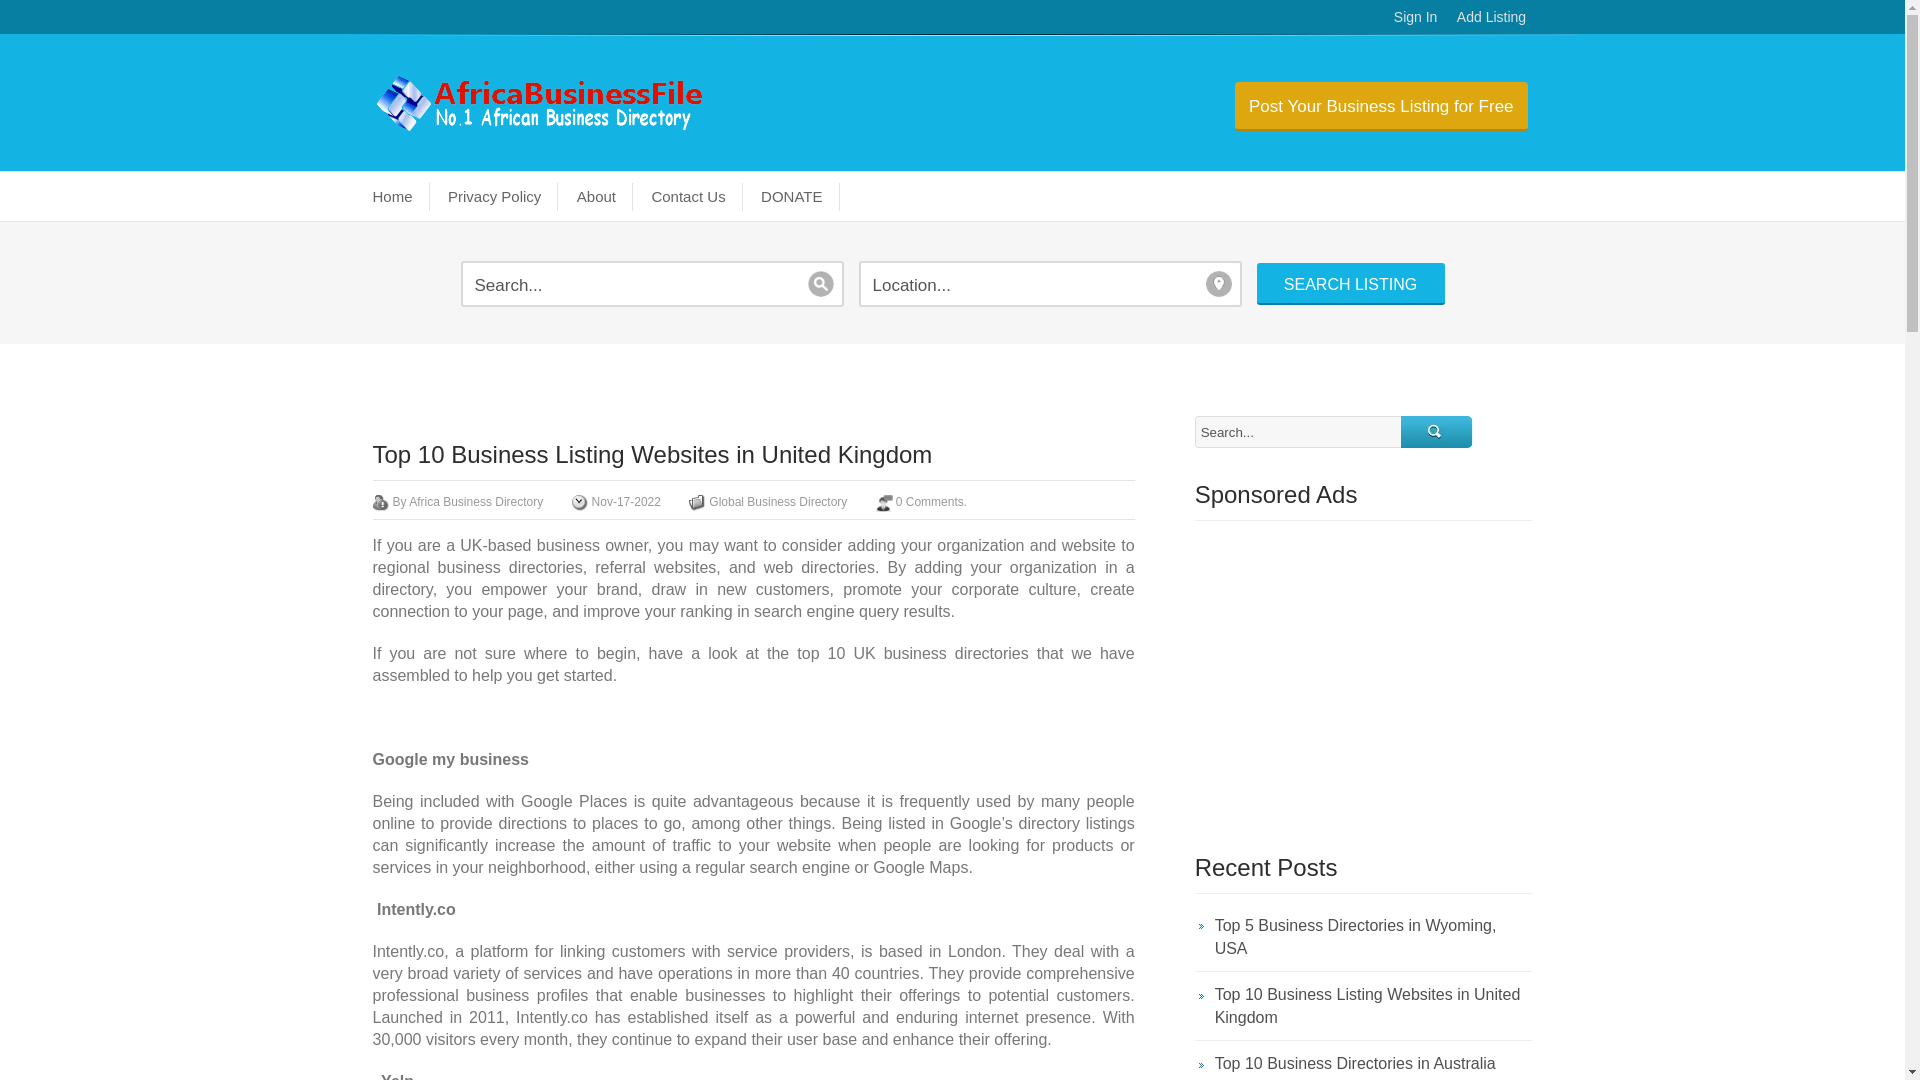 Image resolution: width=1920 pixels, height=1080 pixels. I want to click on Search Listing, so click(1349, 284).